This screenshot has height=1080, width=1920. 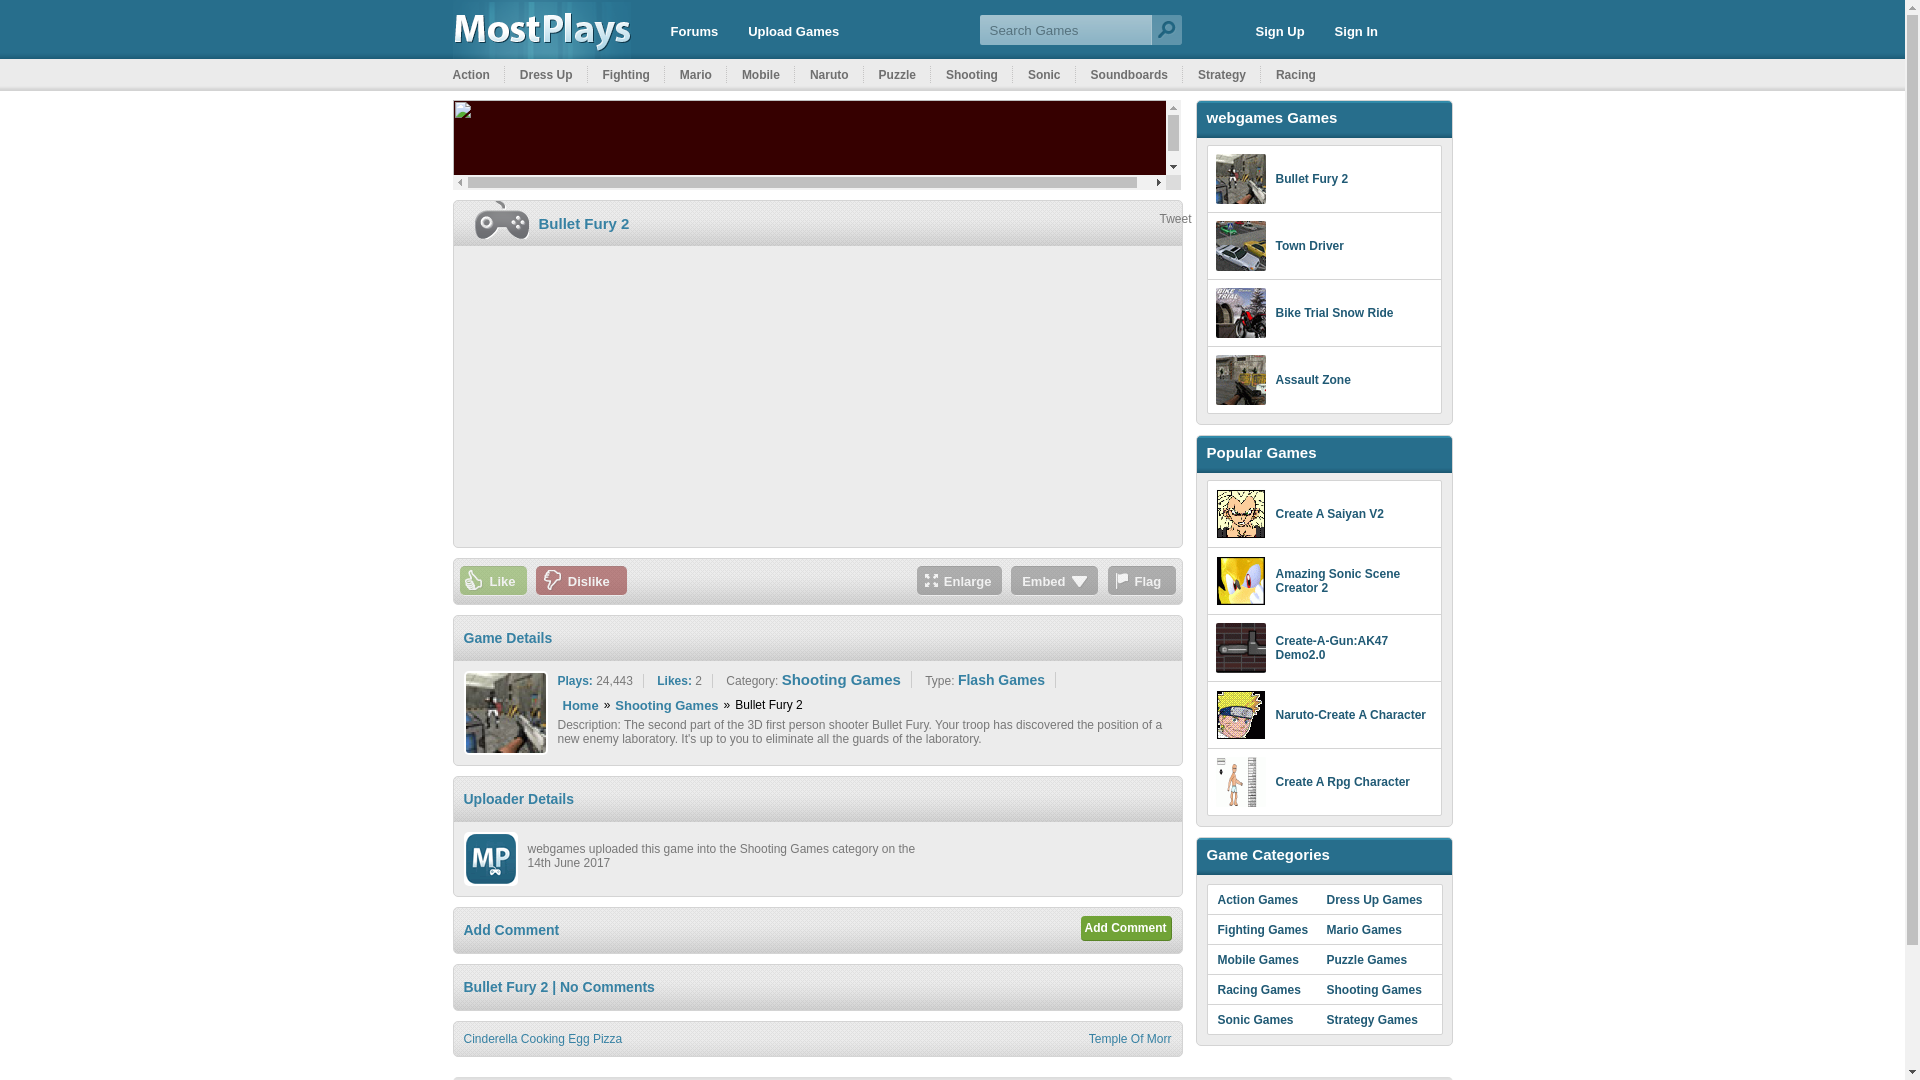 I want to click on Action, so click(x=477, y=74).